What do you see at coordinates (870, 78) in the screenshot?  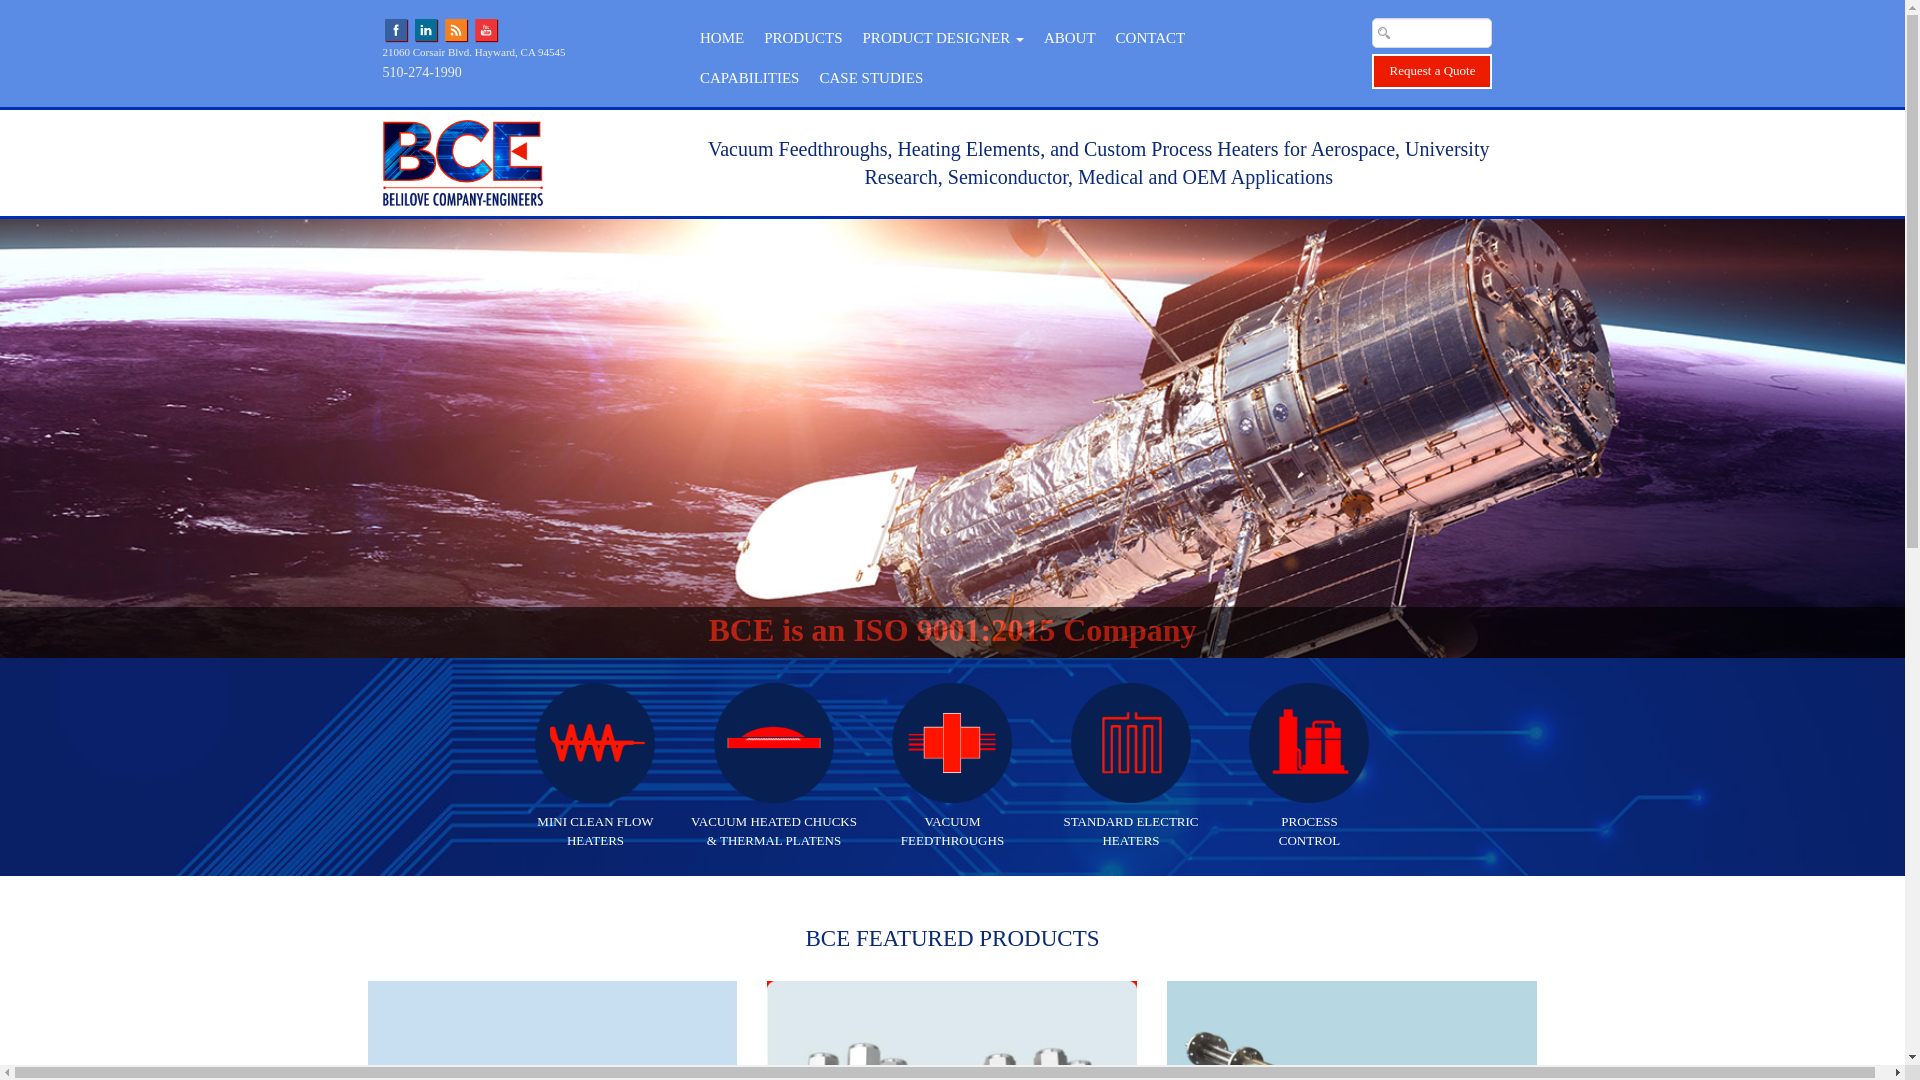 I see `Case Studies` at bounding box center [870, 78].